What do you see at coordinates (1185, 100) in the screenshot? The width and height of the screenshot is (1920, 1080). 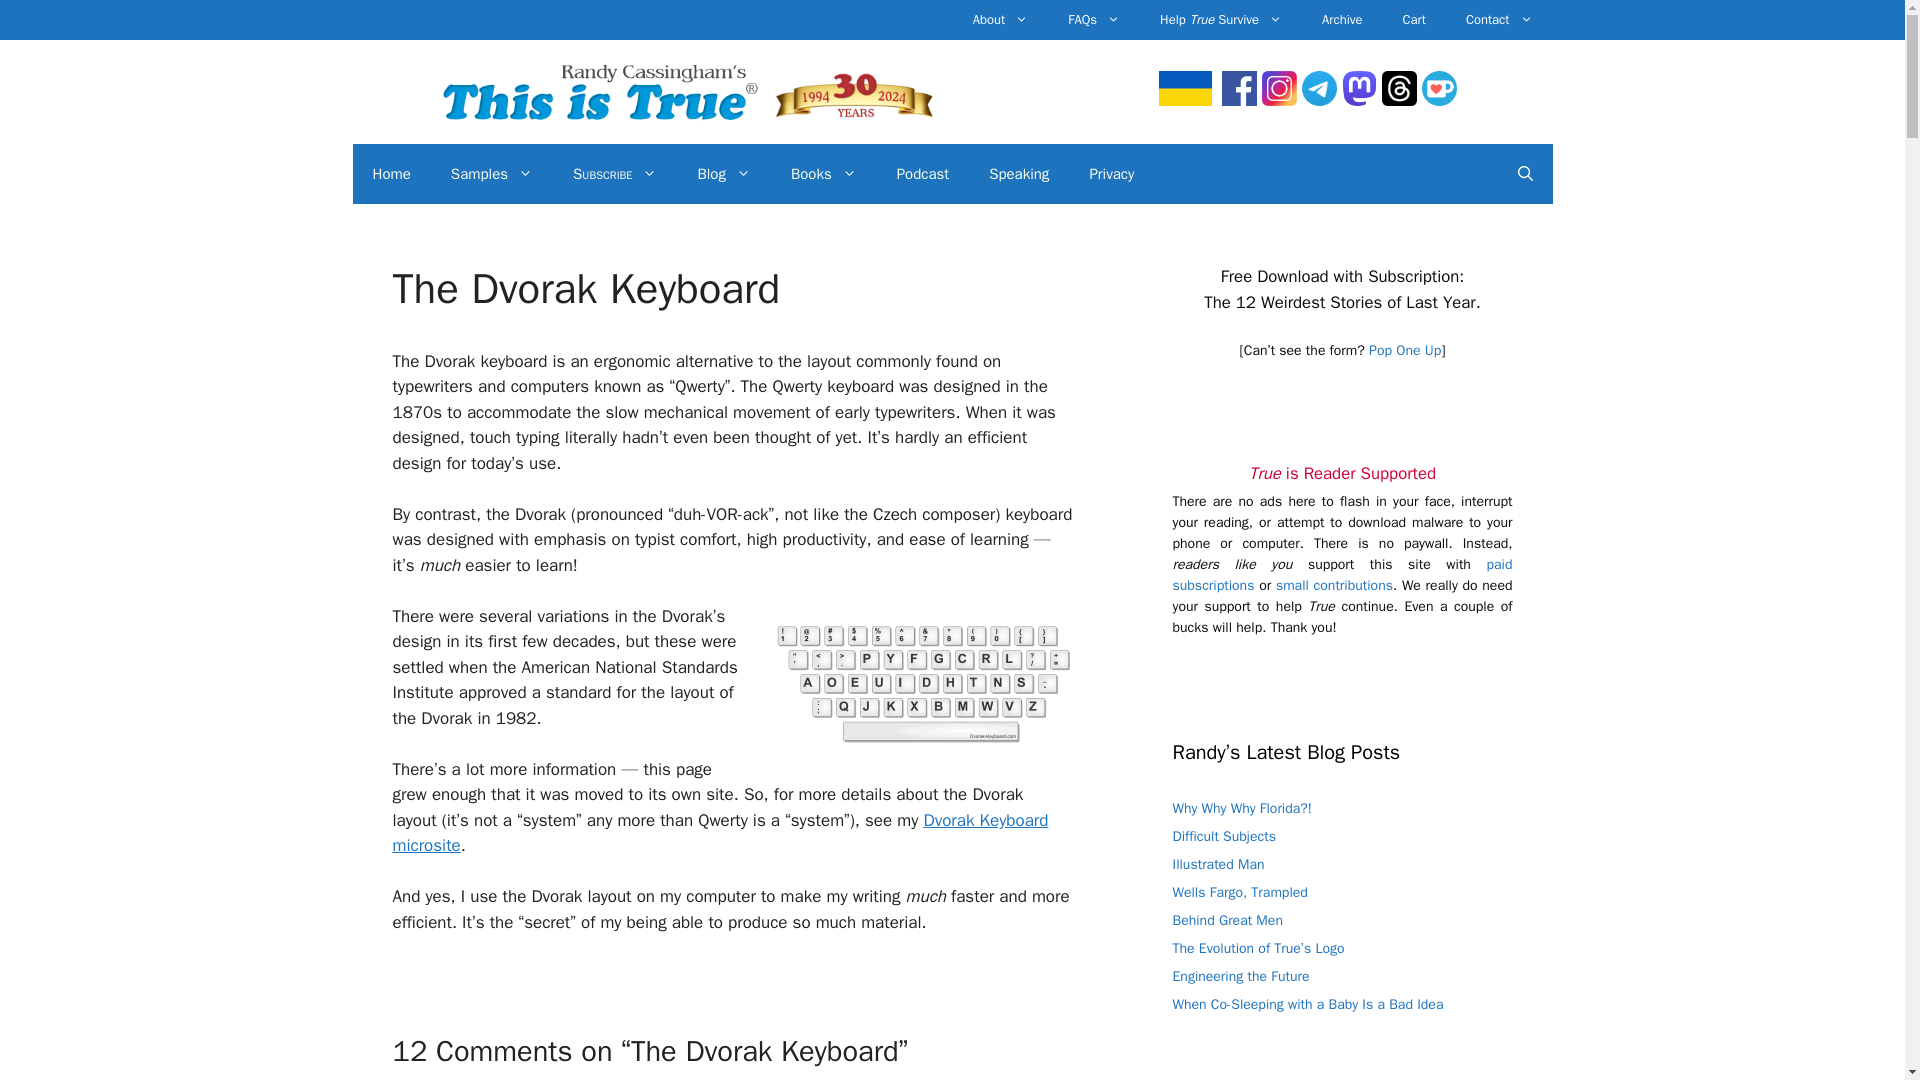 I see `TRUE supports Ukraine.` at bounding box center [1185, 100].